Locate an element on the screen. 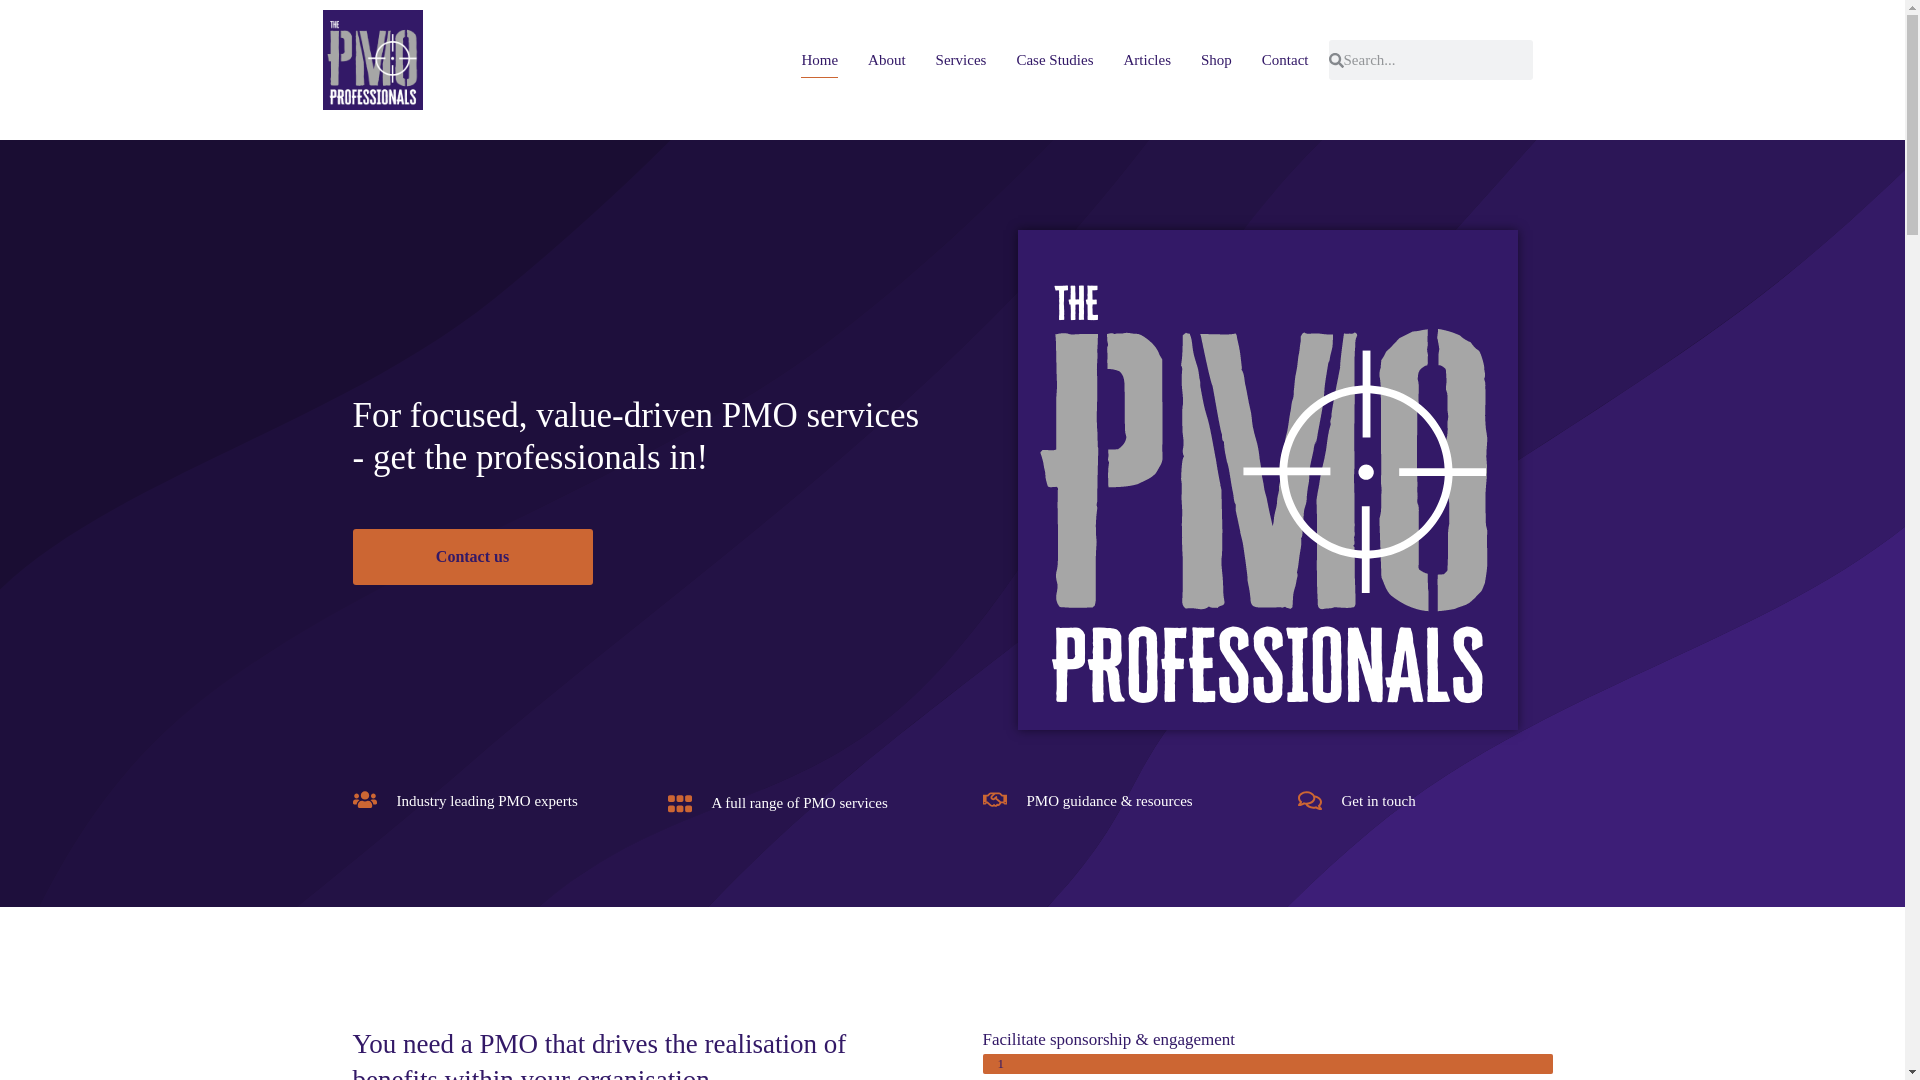 This screenshot has width=1920, height=1080. Articles is located at coordinates (1147, 59).